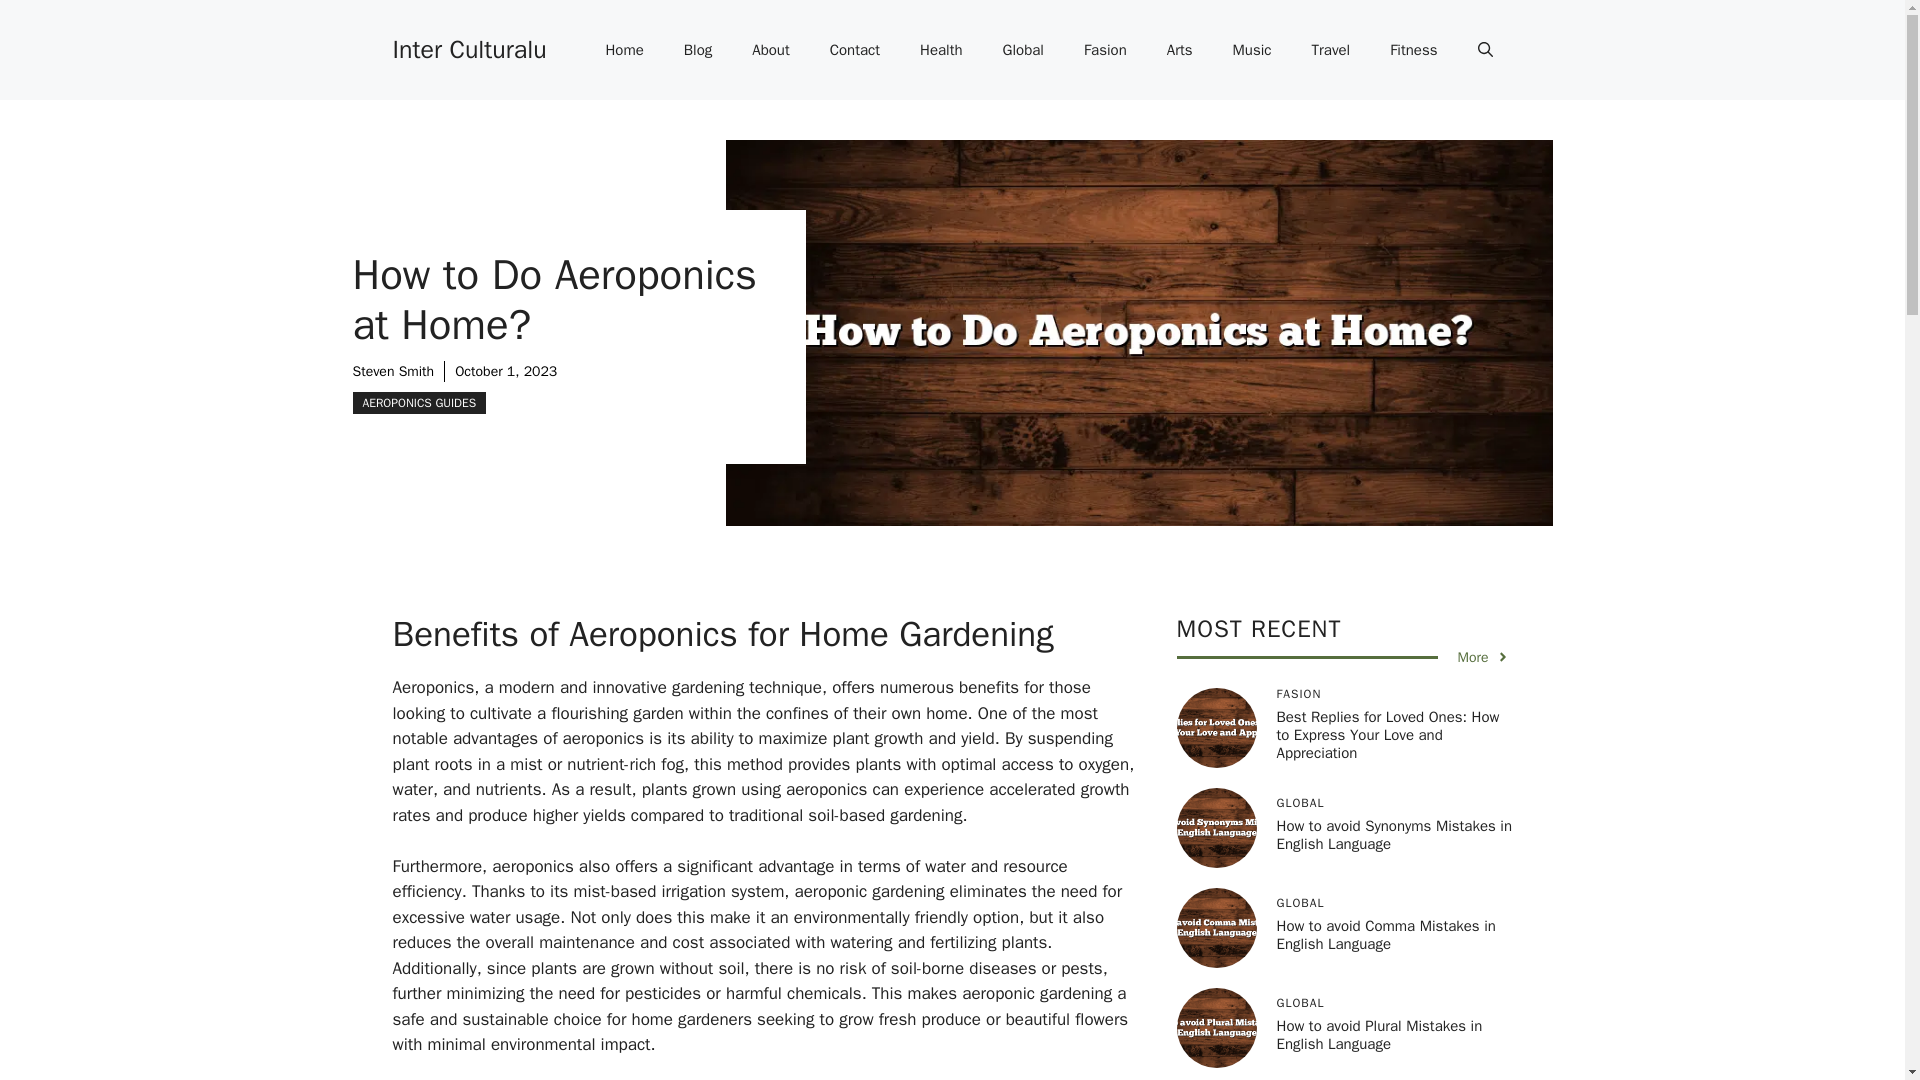 The height and width of the screenshot is (1080, 1920). I want to click on Home, so click(624, 50).